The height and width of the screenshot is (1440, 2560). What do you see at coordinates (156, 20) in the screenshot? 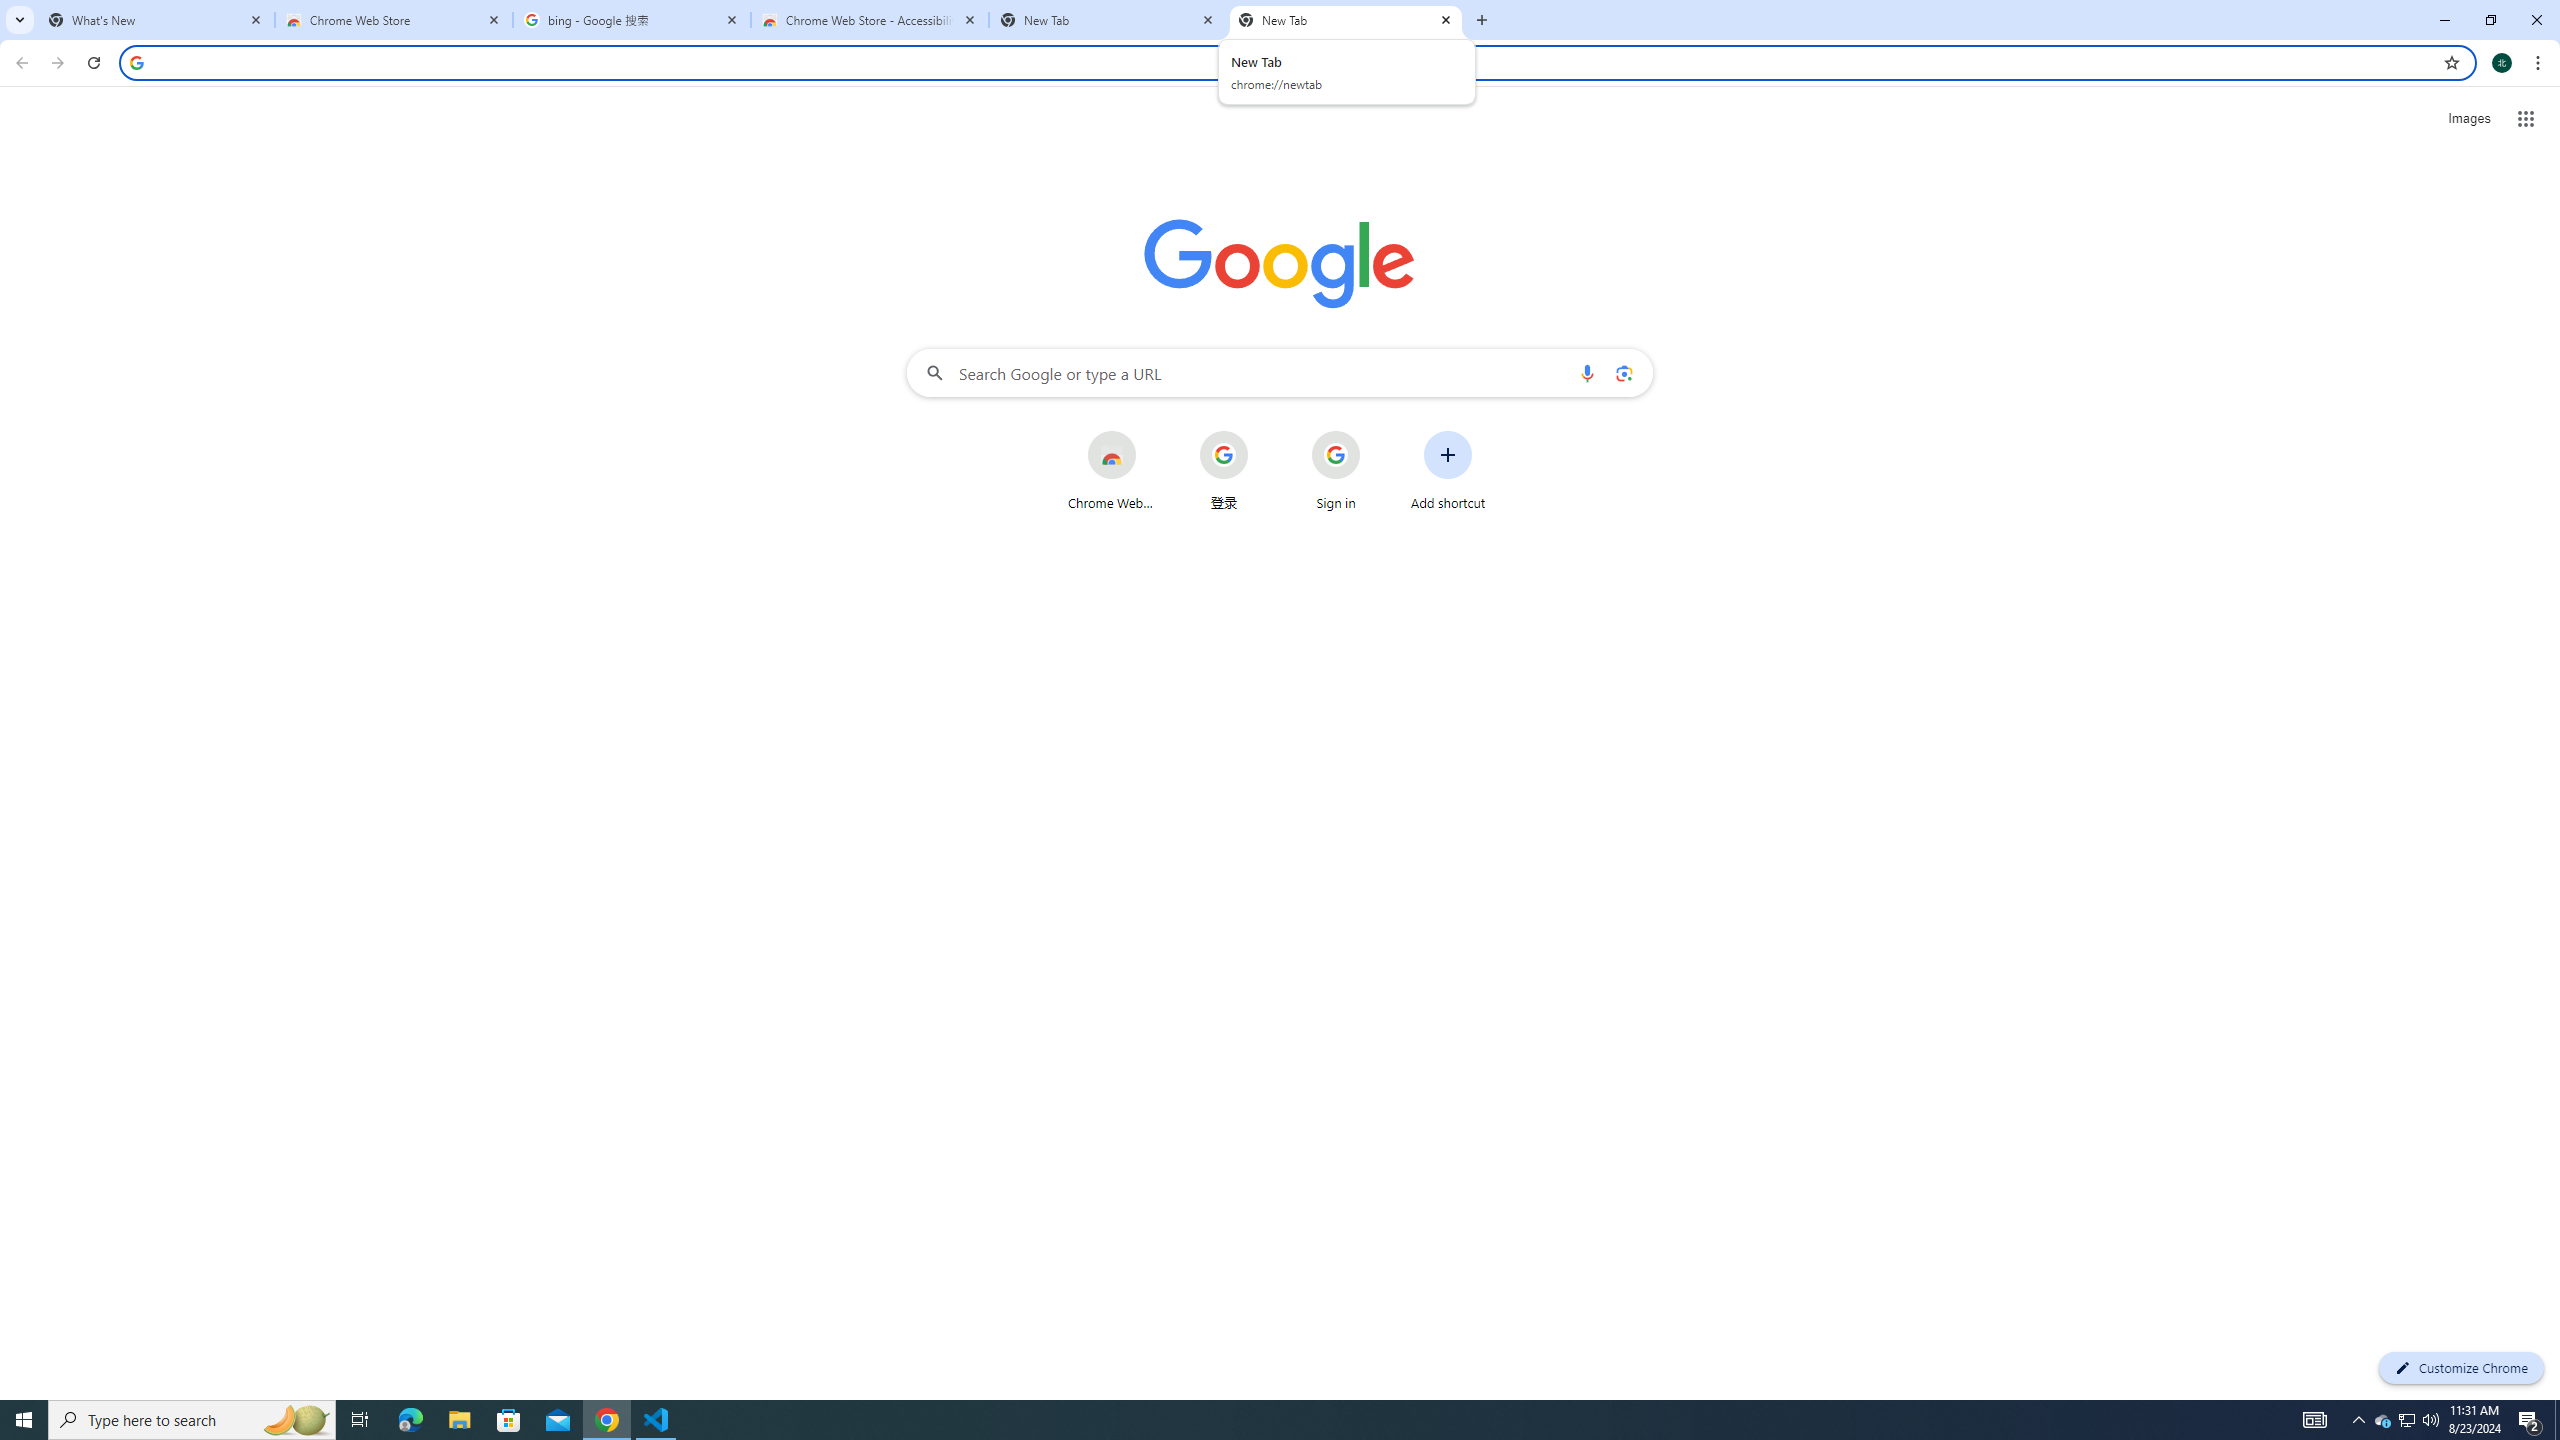
I see `What's New` at bounding box center [156, 20].